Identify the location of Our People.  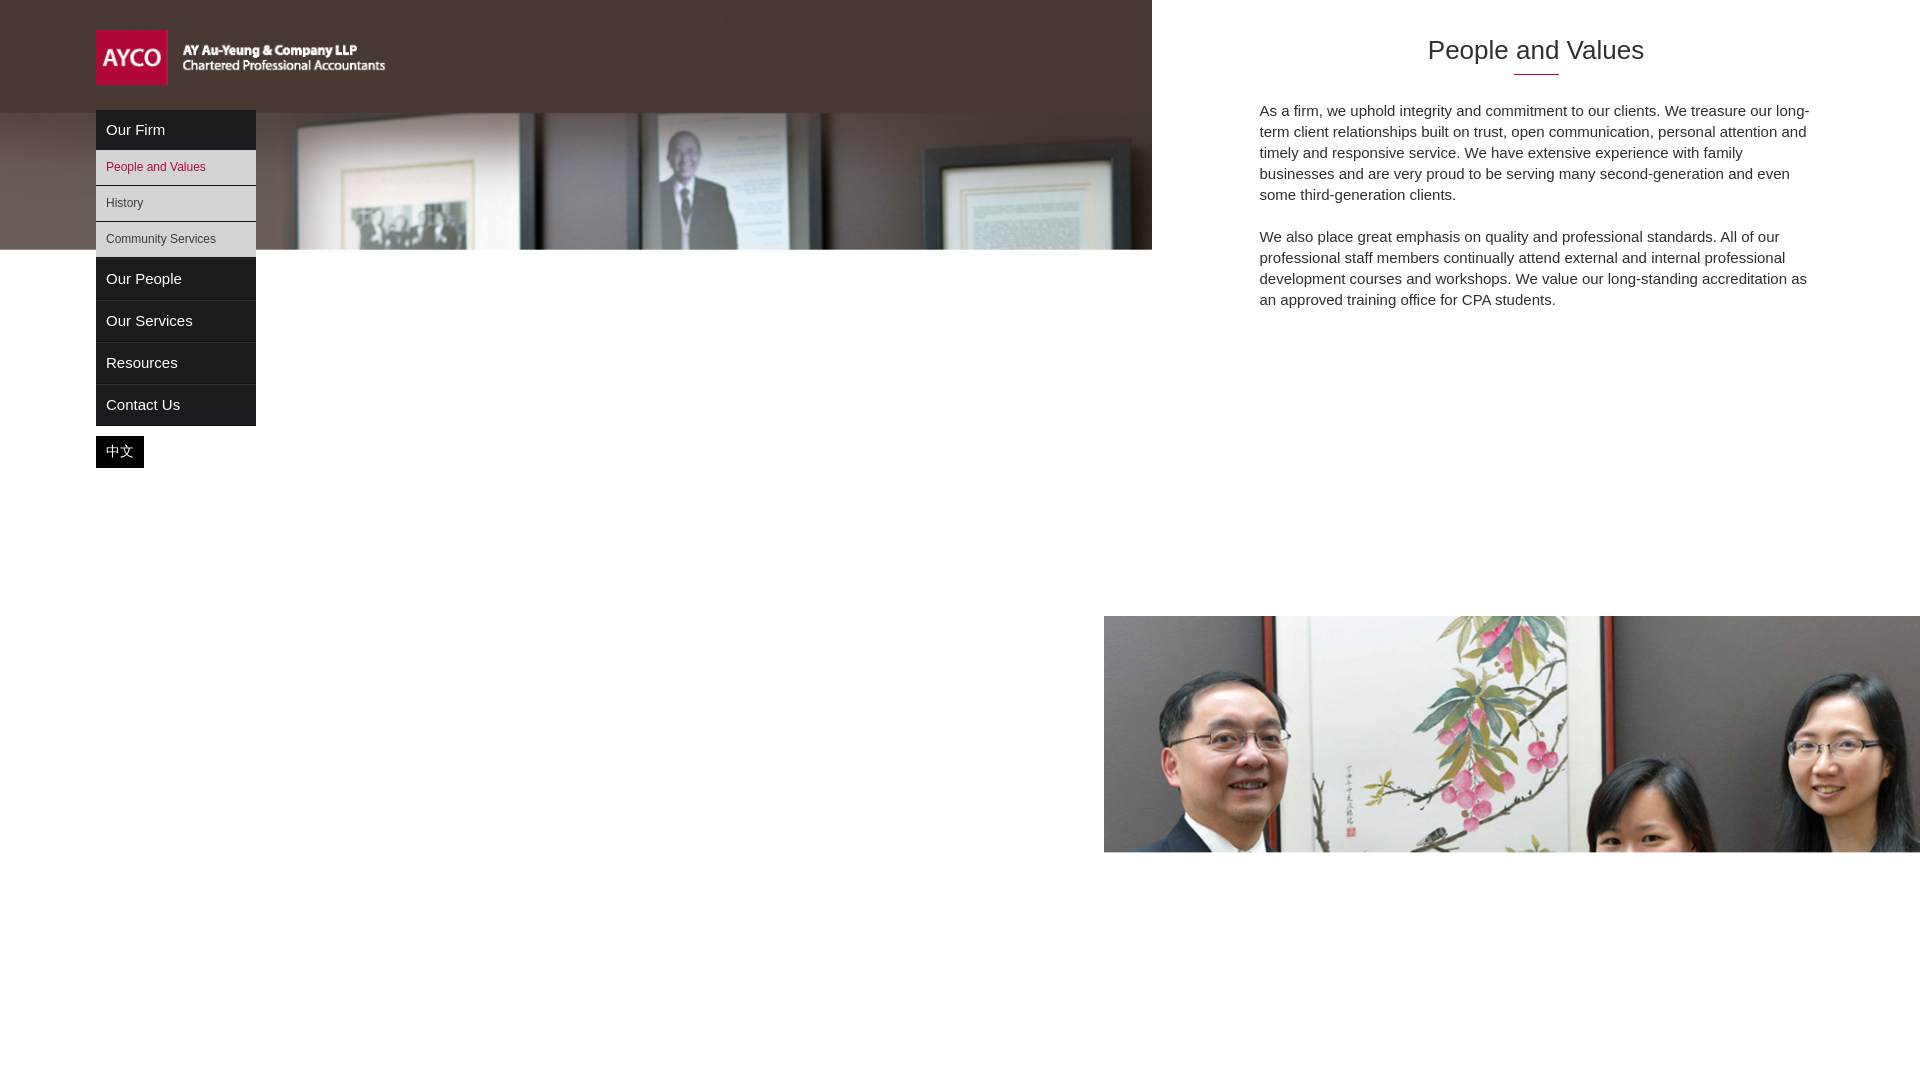
(176, 279).